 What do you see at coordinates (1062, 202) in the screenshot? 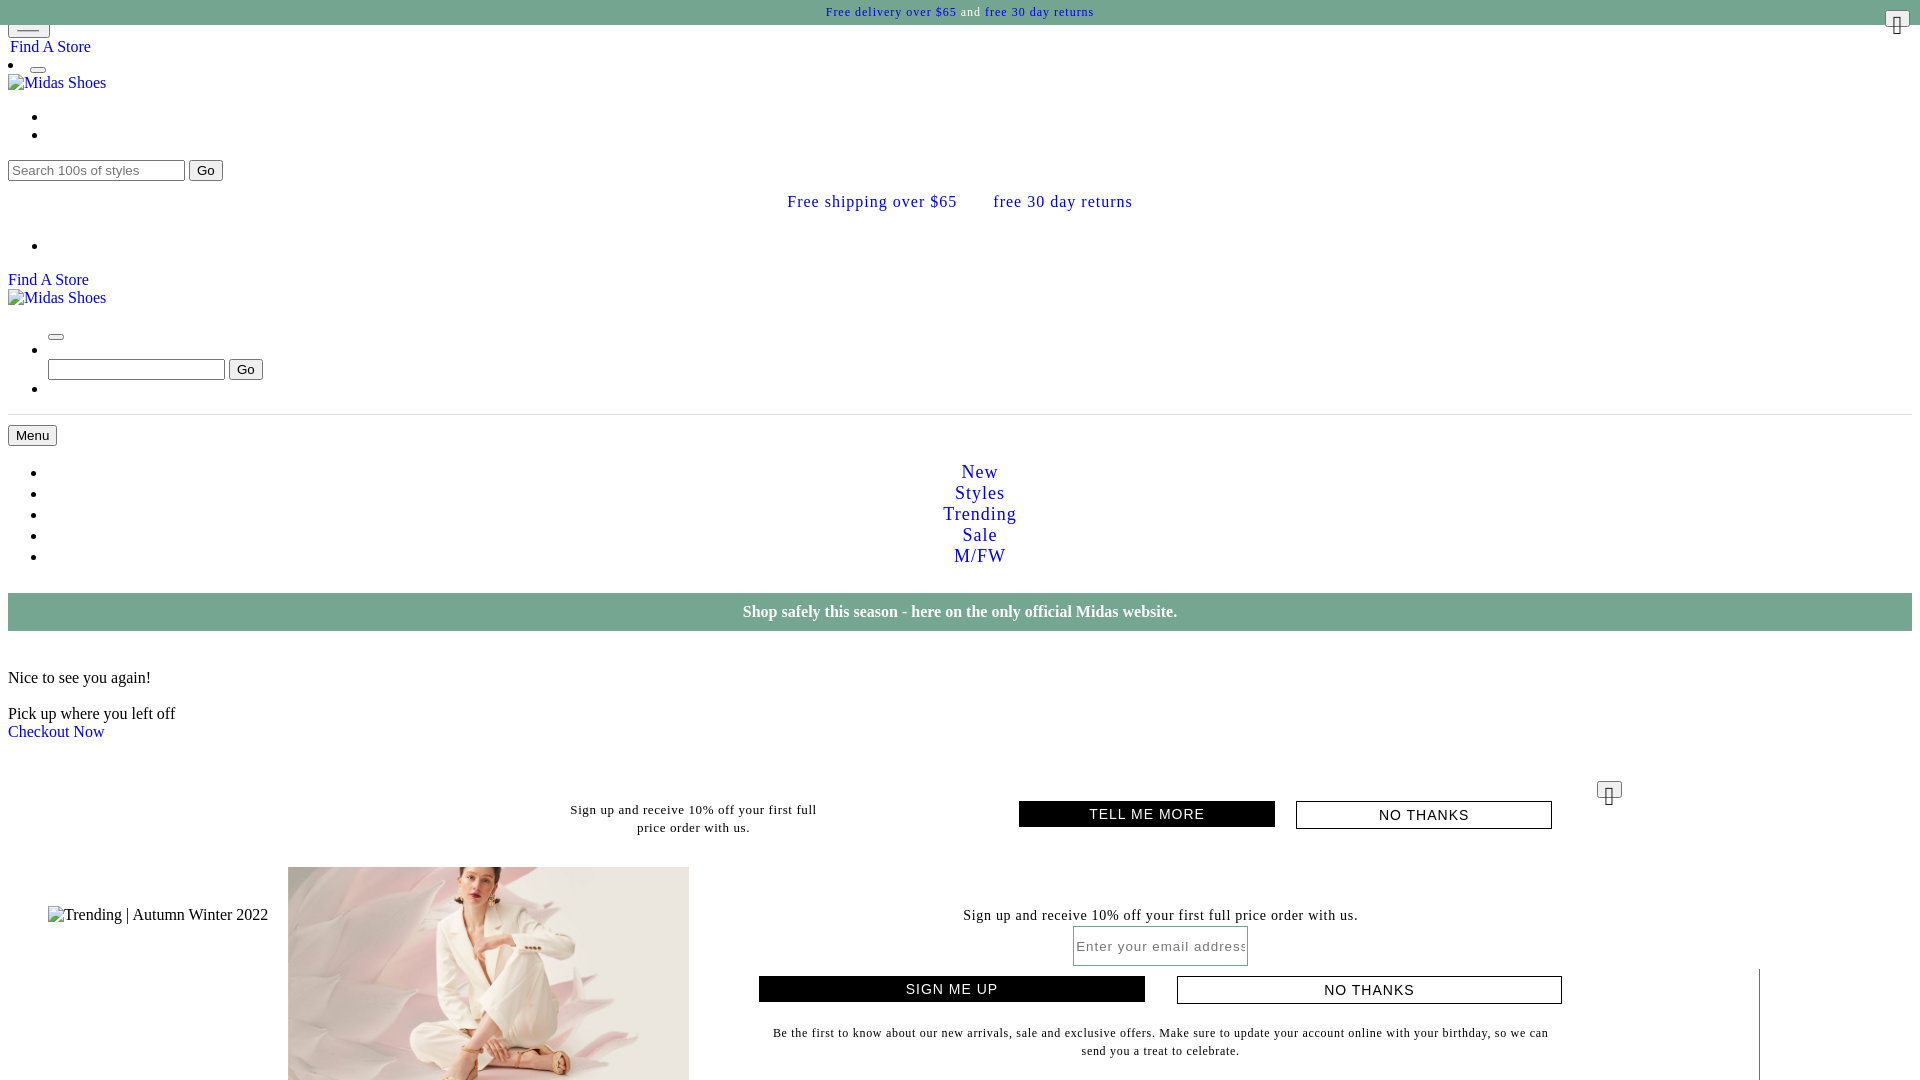
I see `free 30 day returns` at bounding box center [1062, 202].